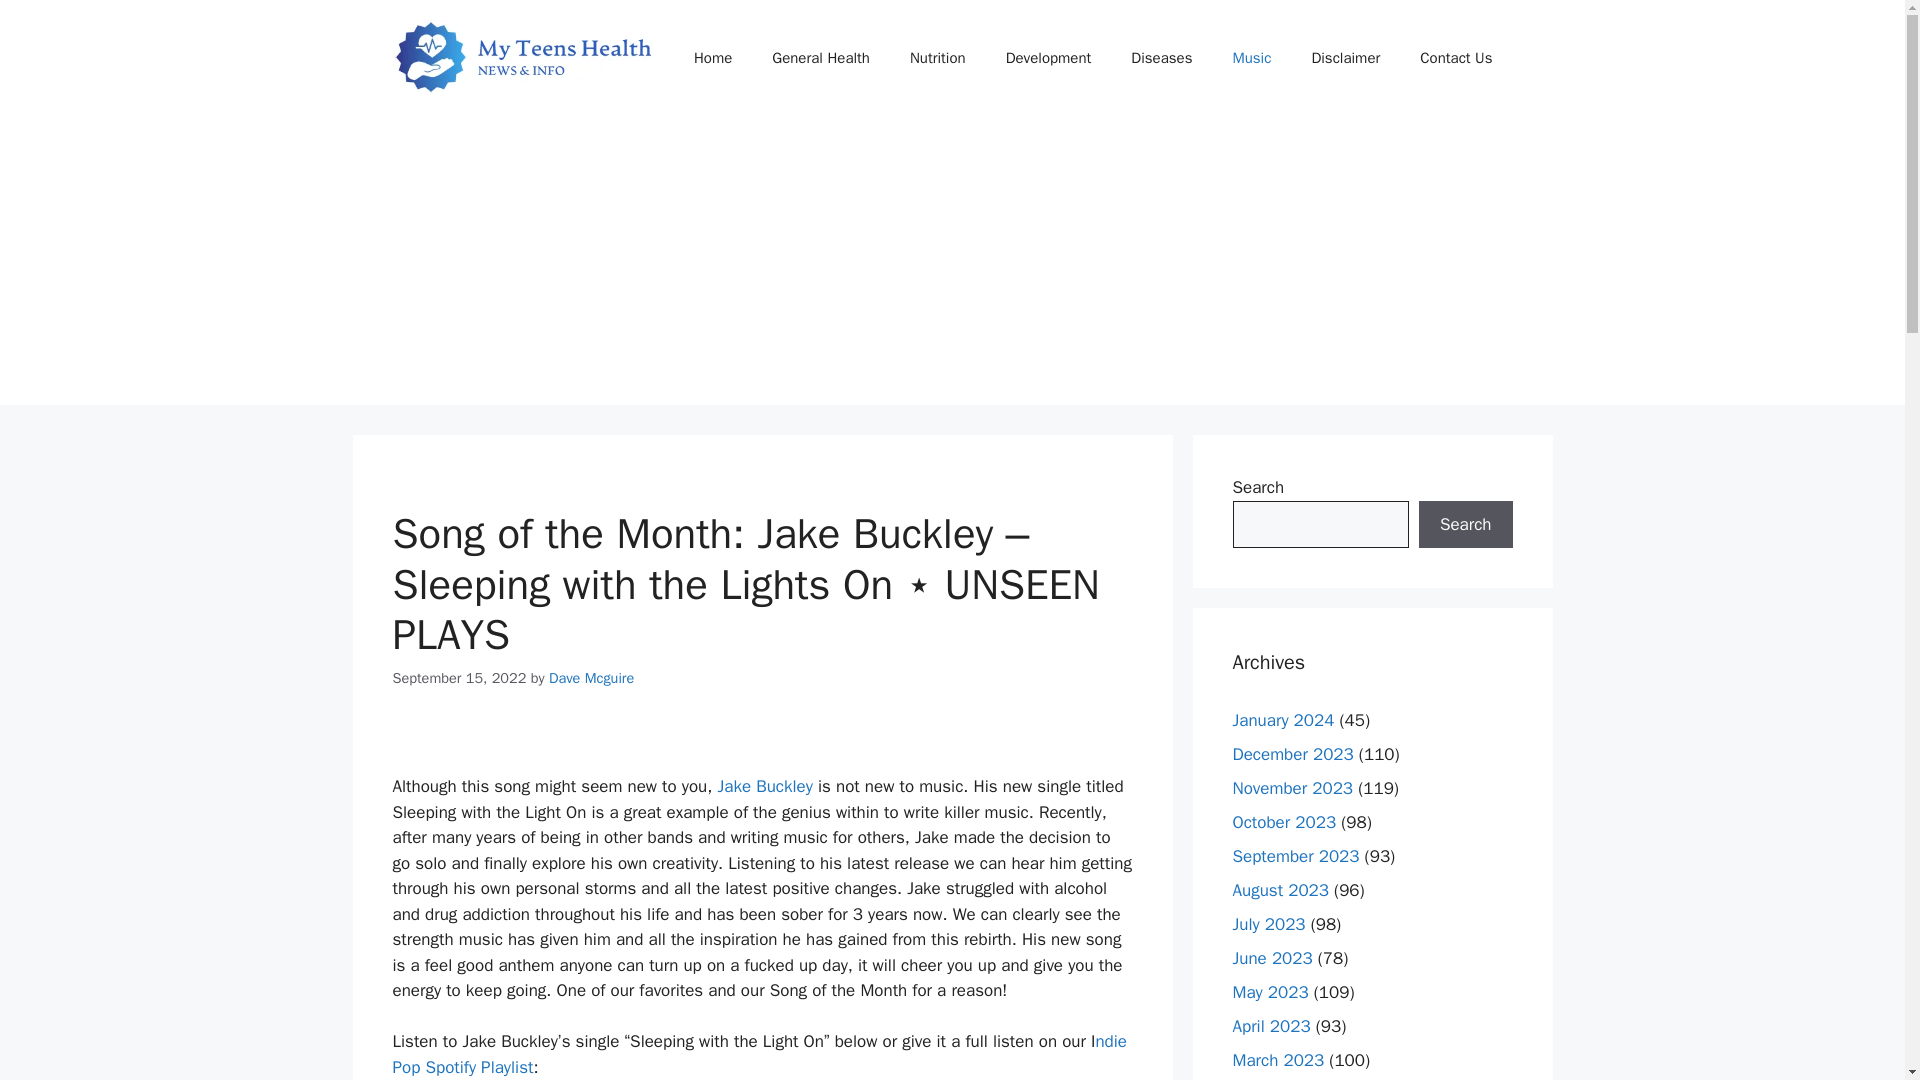 The image size is (1920, 1080). What do you see at coordinates (1344, 58) in the screenshot?
I see `Disclaimer` at bounding box center [1344, 58].